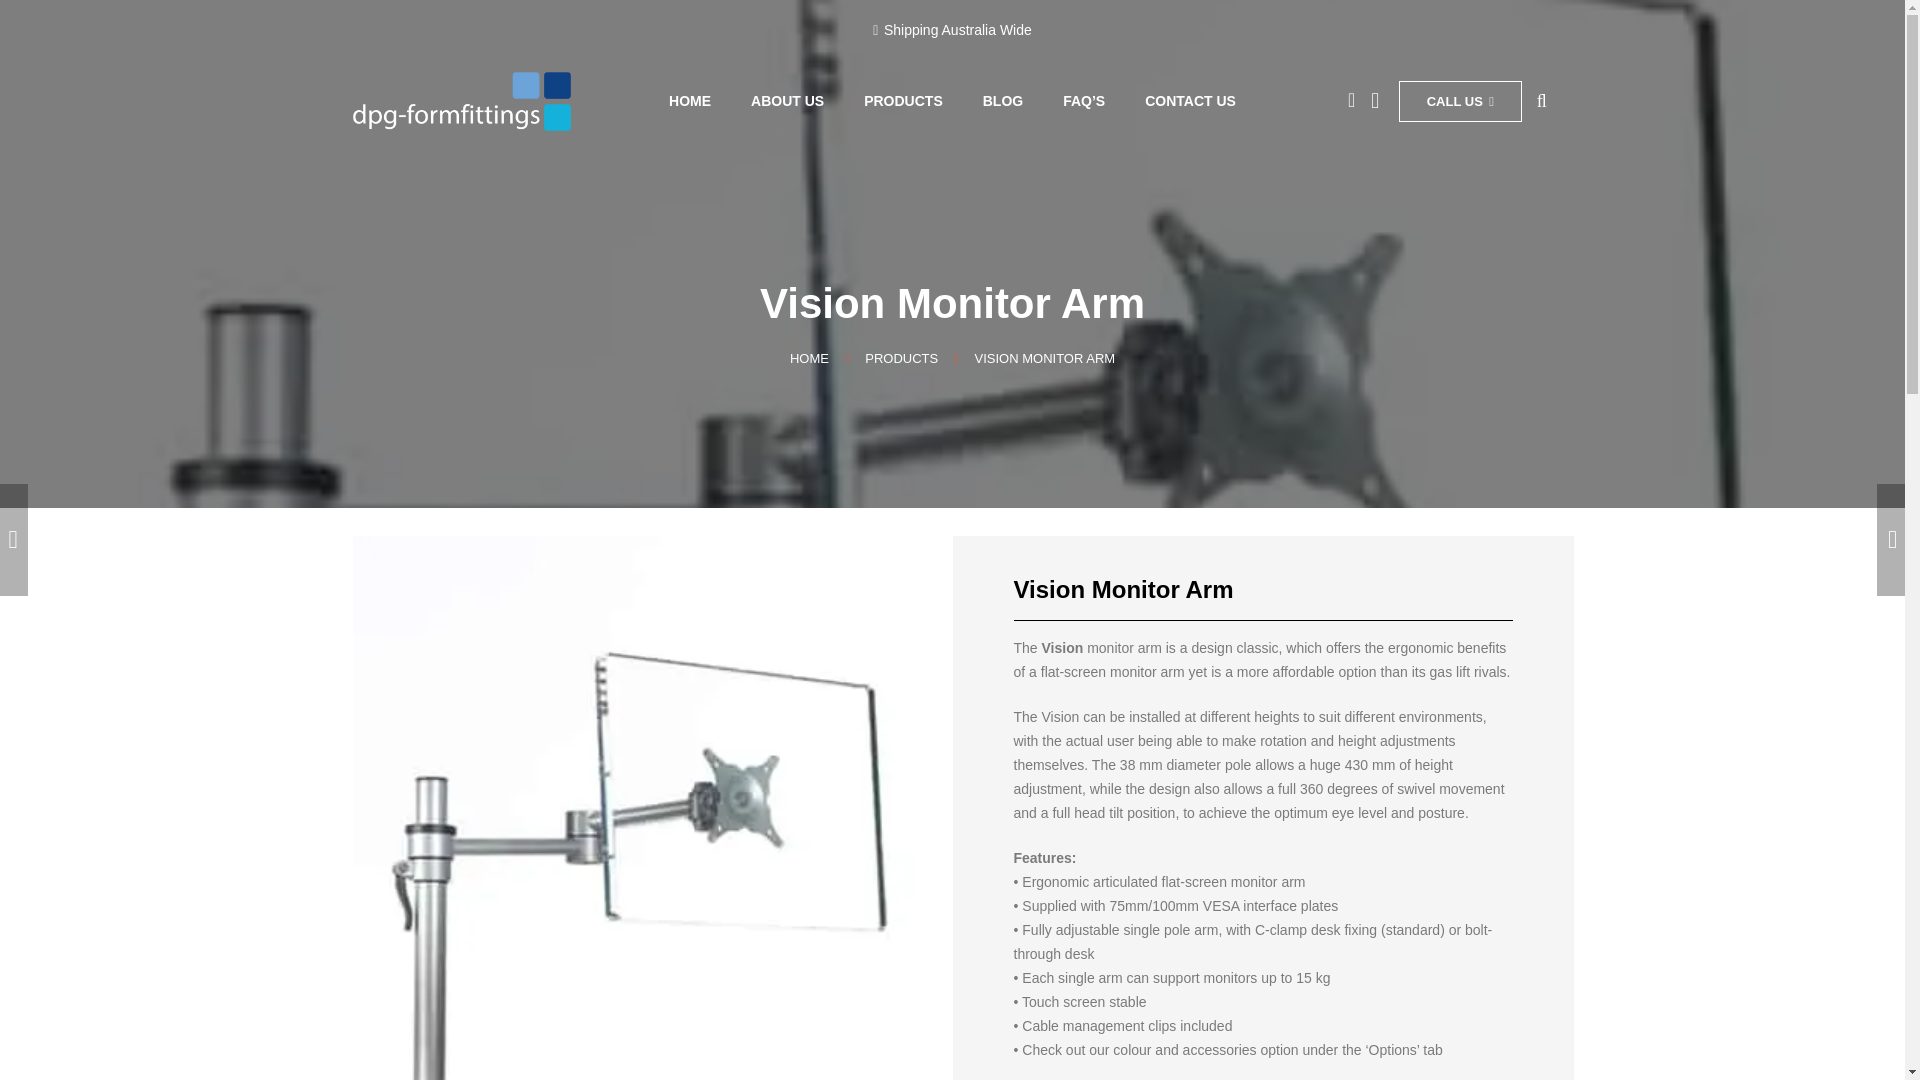 This screenshot has width=1920, height=1080. I want to click on ABOUT US, so click(788, 101).